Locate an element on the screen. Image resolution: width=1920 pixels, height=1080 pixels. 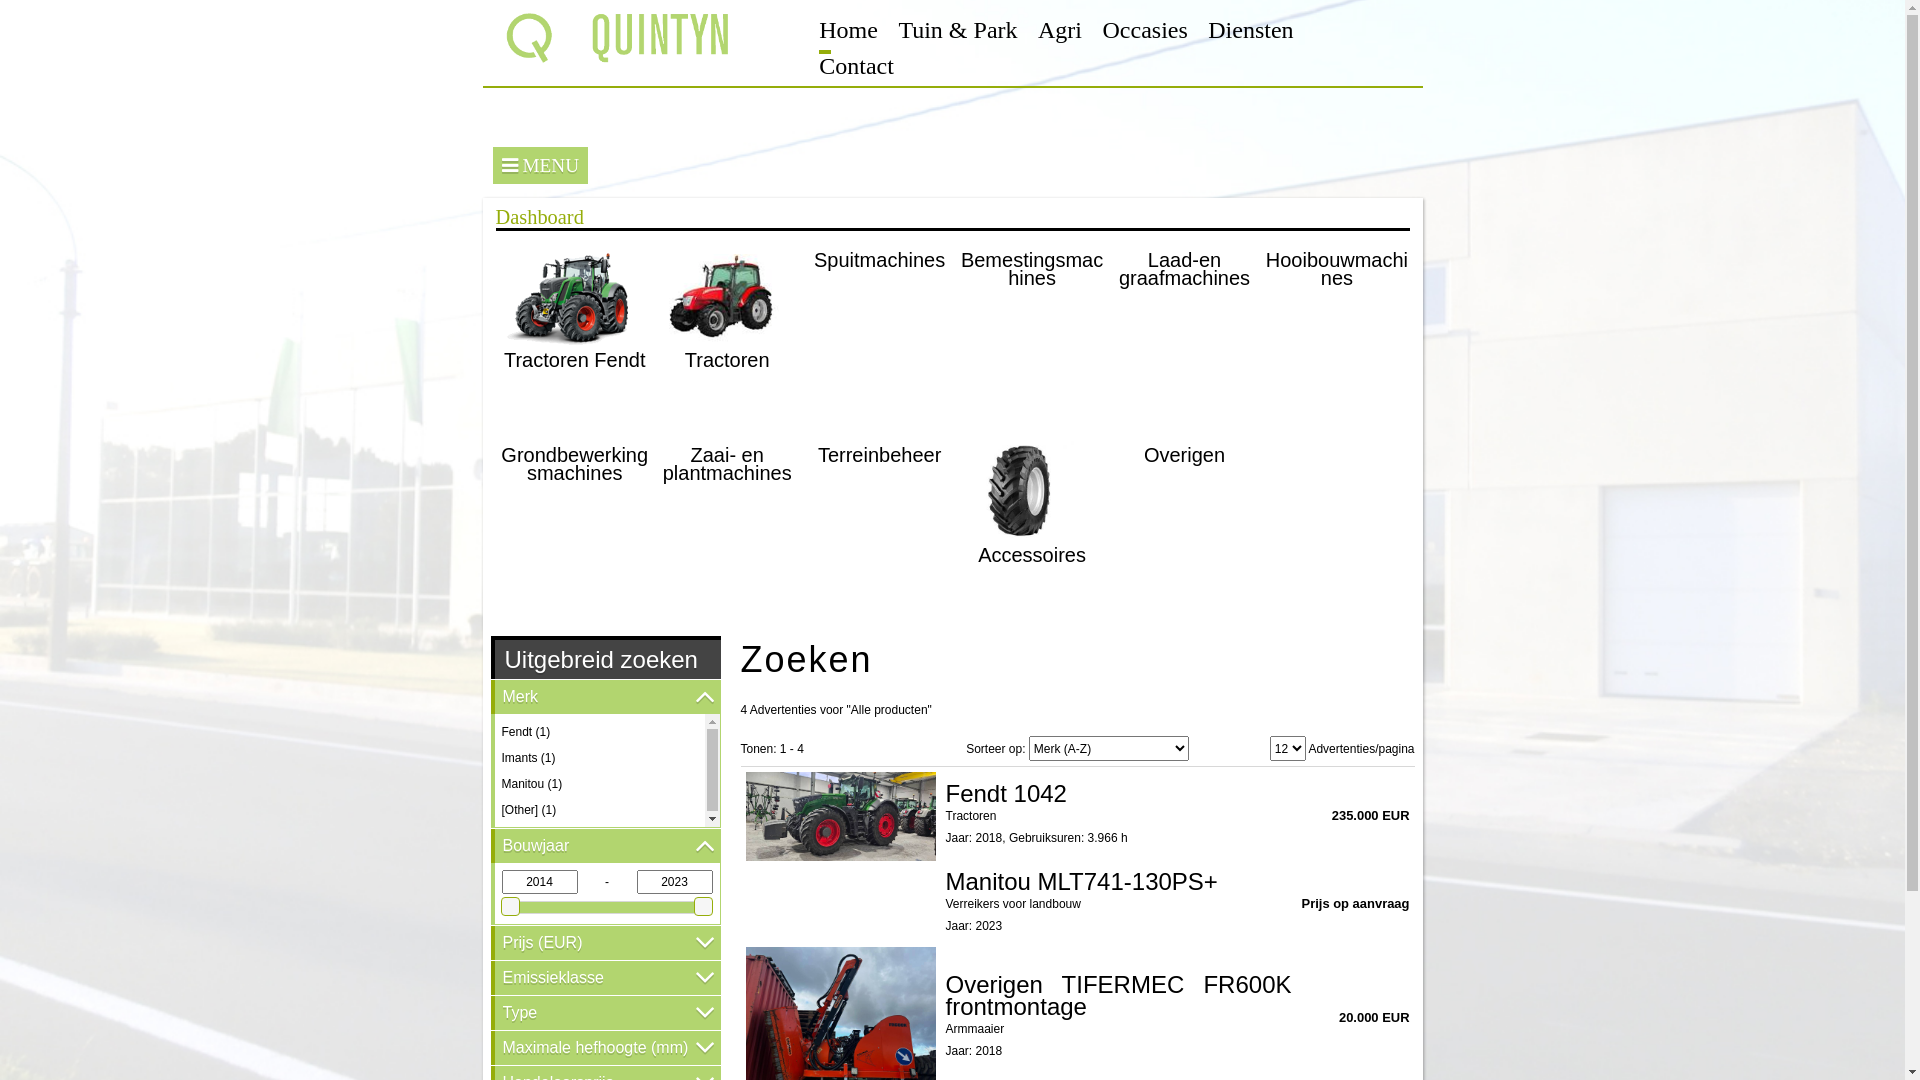
Hooibouwmachines is located at coordinates (1329, 331).